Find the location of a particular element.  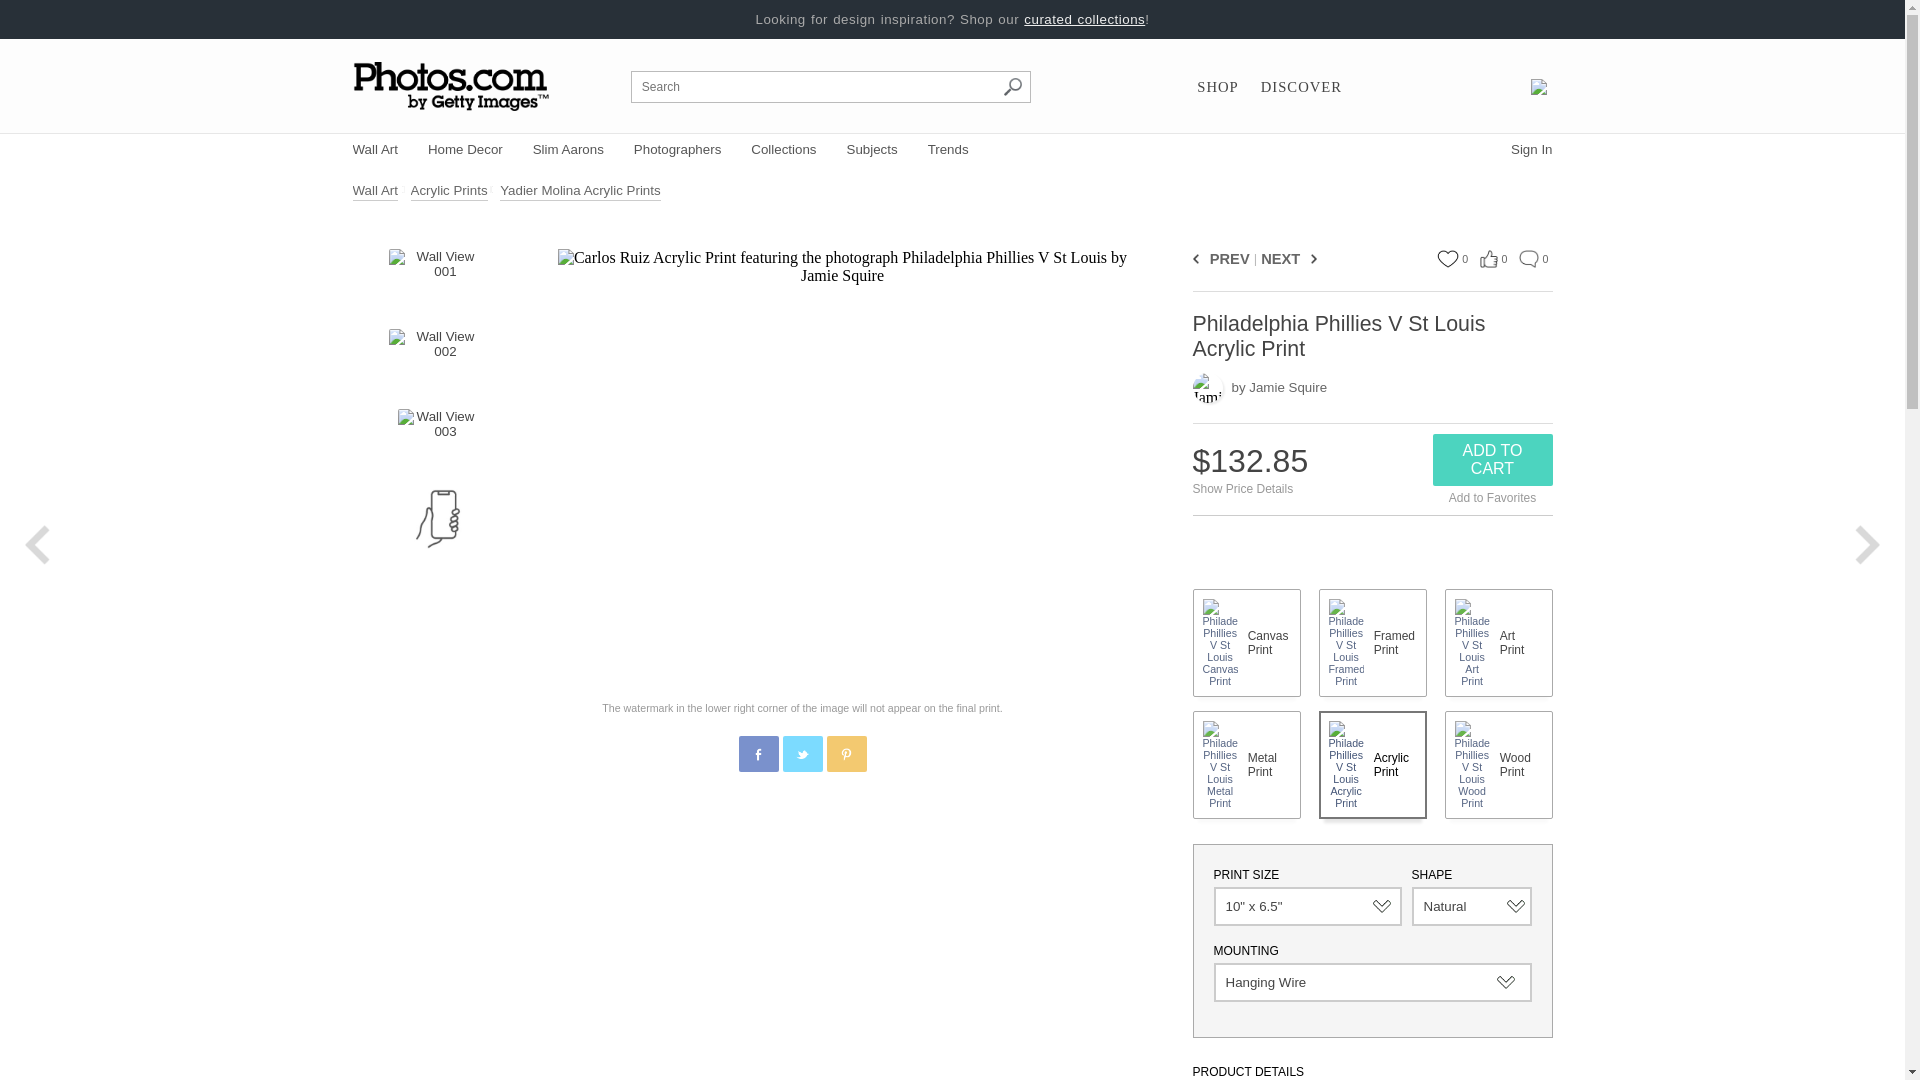

Twitter is located at coordinates (803, 755).